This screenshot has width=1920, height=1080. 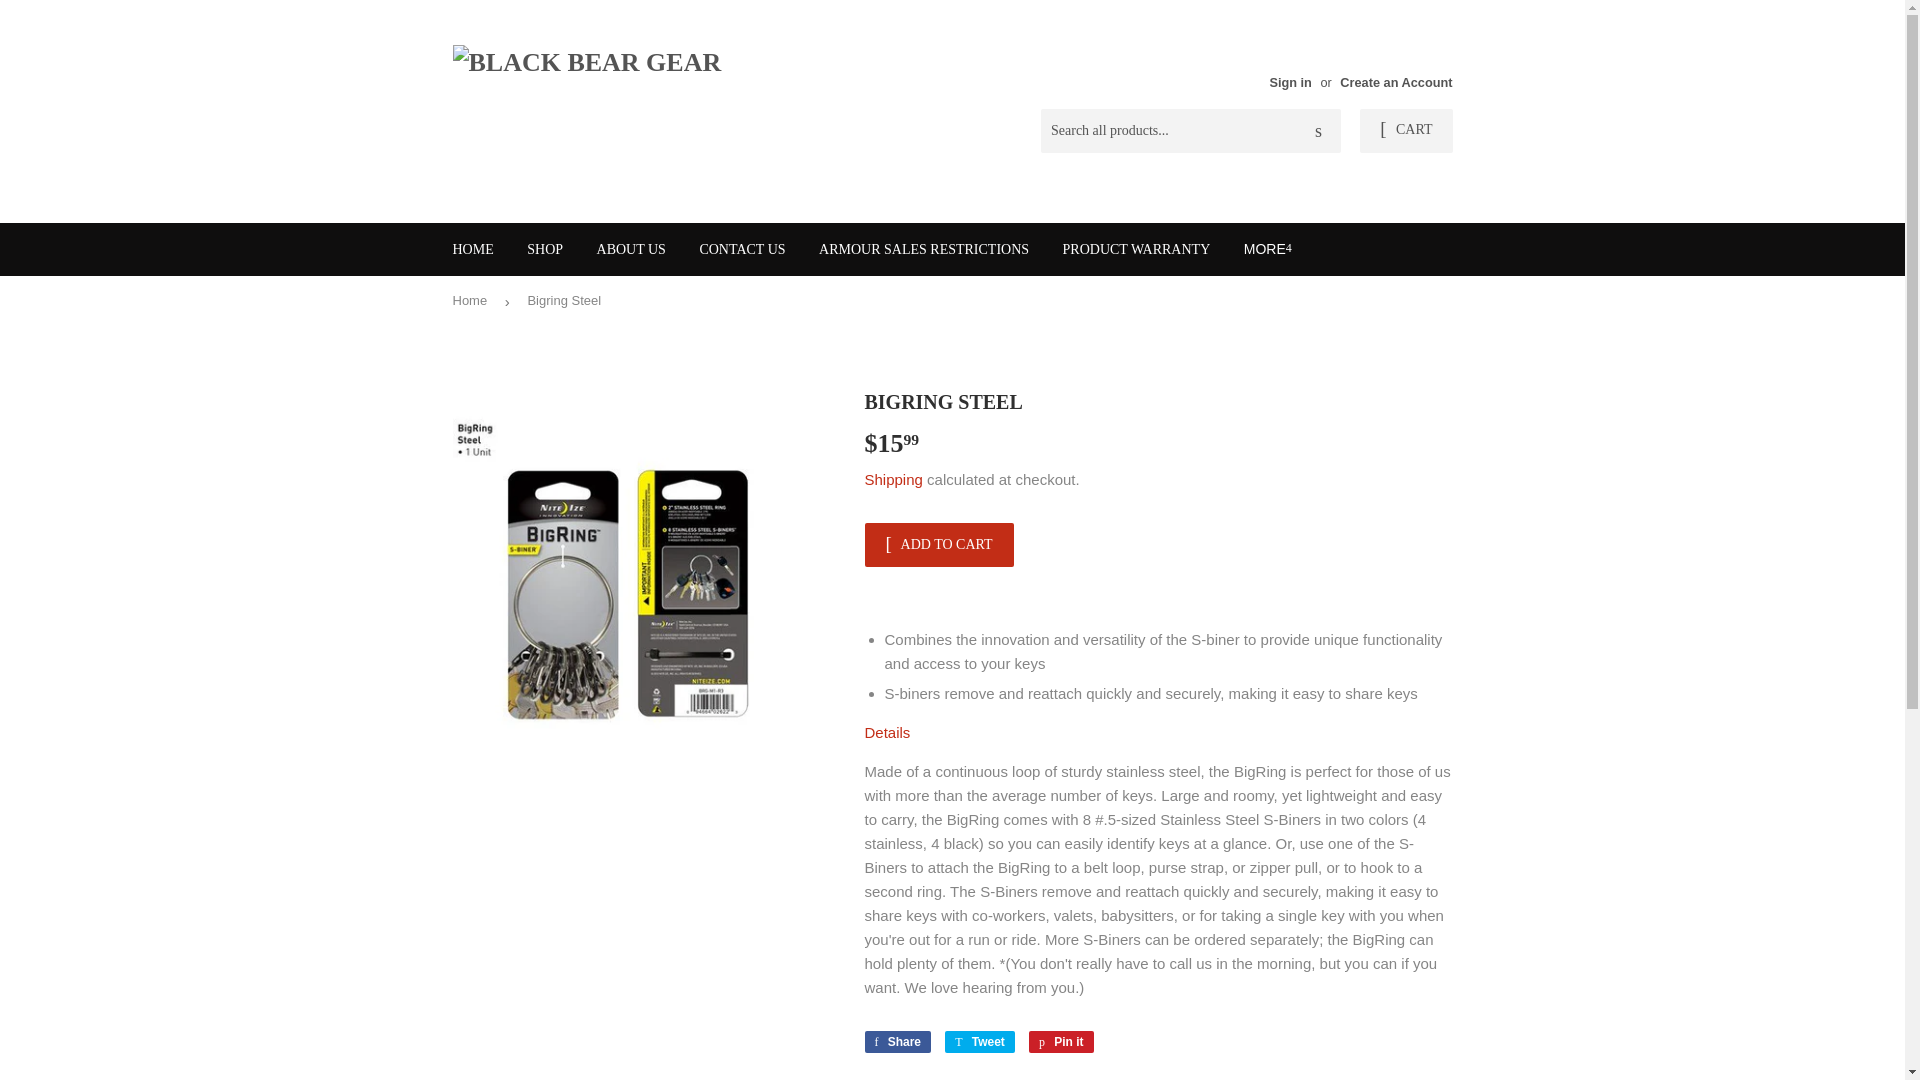 I want to click on SHOP, so click(x=544, y=250).